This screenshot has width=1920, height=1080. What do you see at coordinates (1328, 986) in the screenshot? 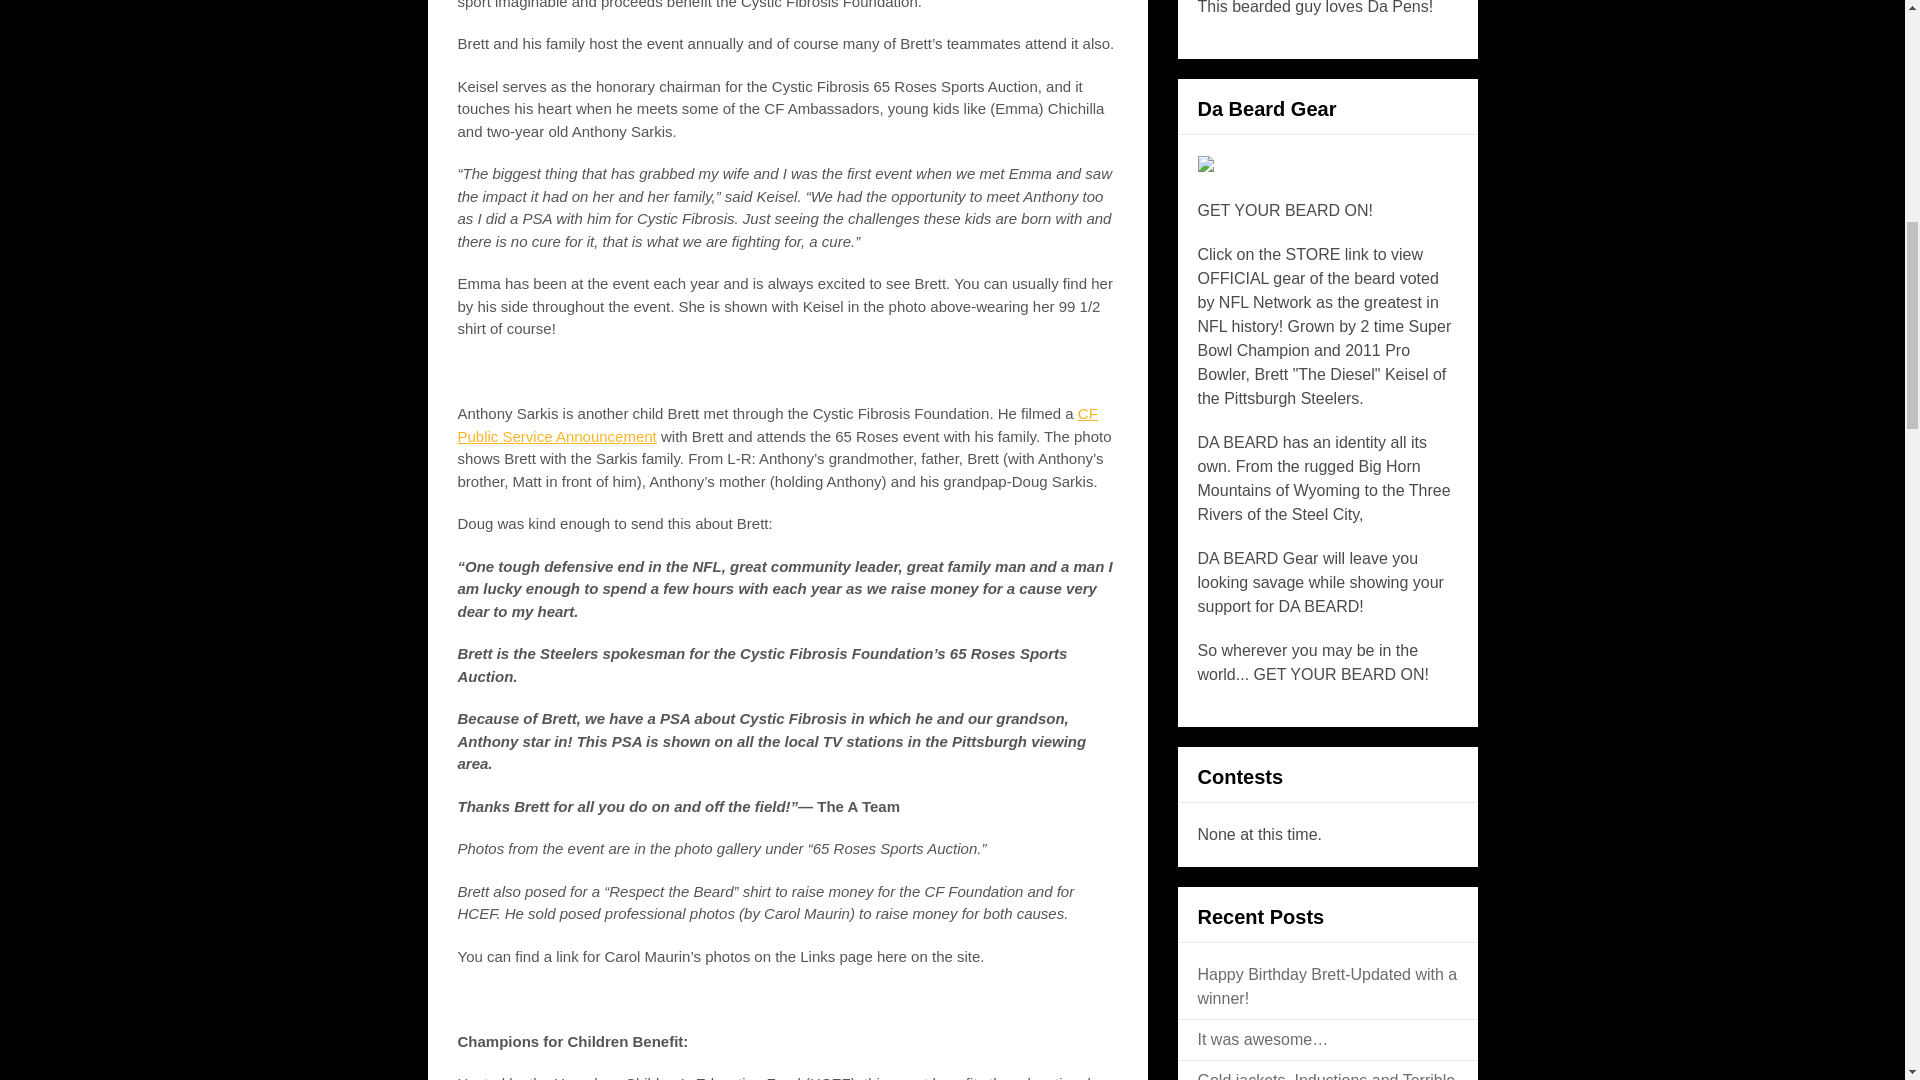
I see `Happy Birthday Brett-Updated with a winner!` at bounding box center [1328, 986].